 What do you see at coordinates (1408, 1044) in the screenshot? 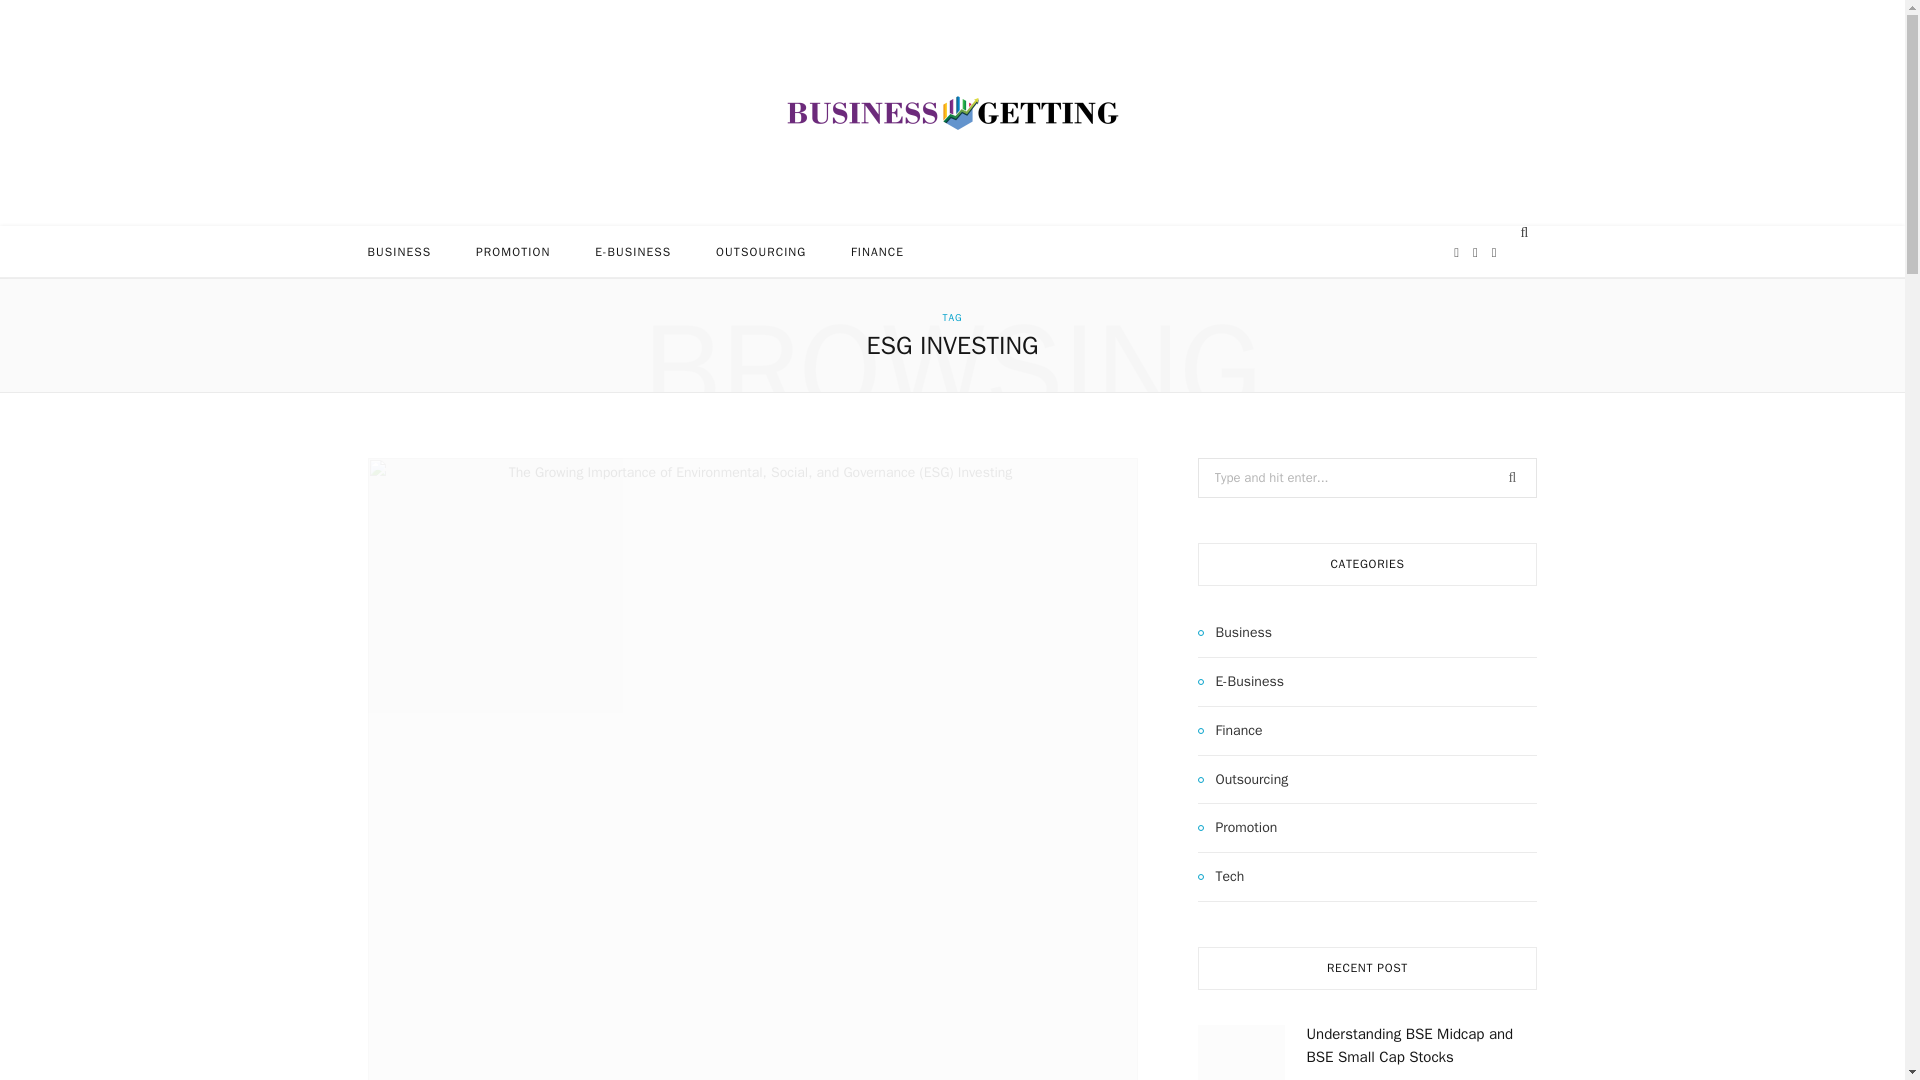
I see `Understanding BSE Midcap and BSE Small Cap Stocks` at bounding box center [1408, 1044].